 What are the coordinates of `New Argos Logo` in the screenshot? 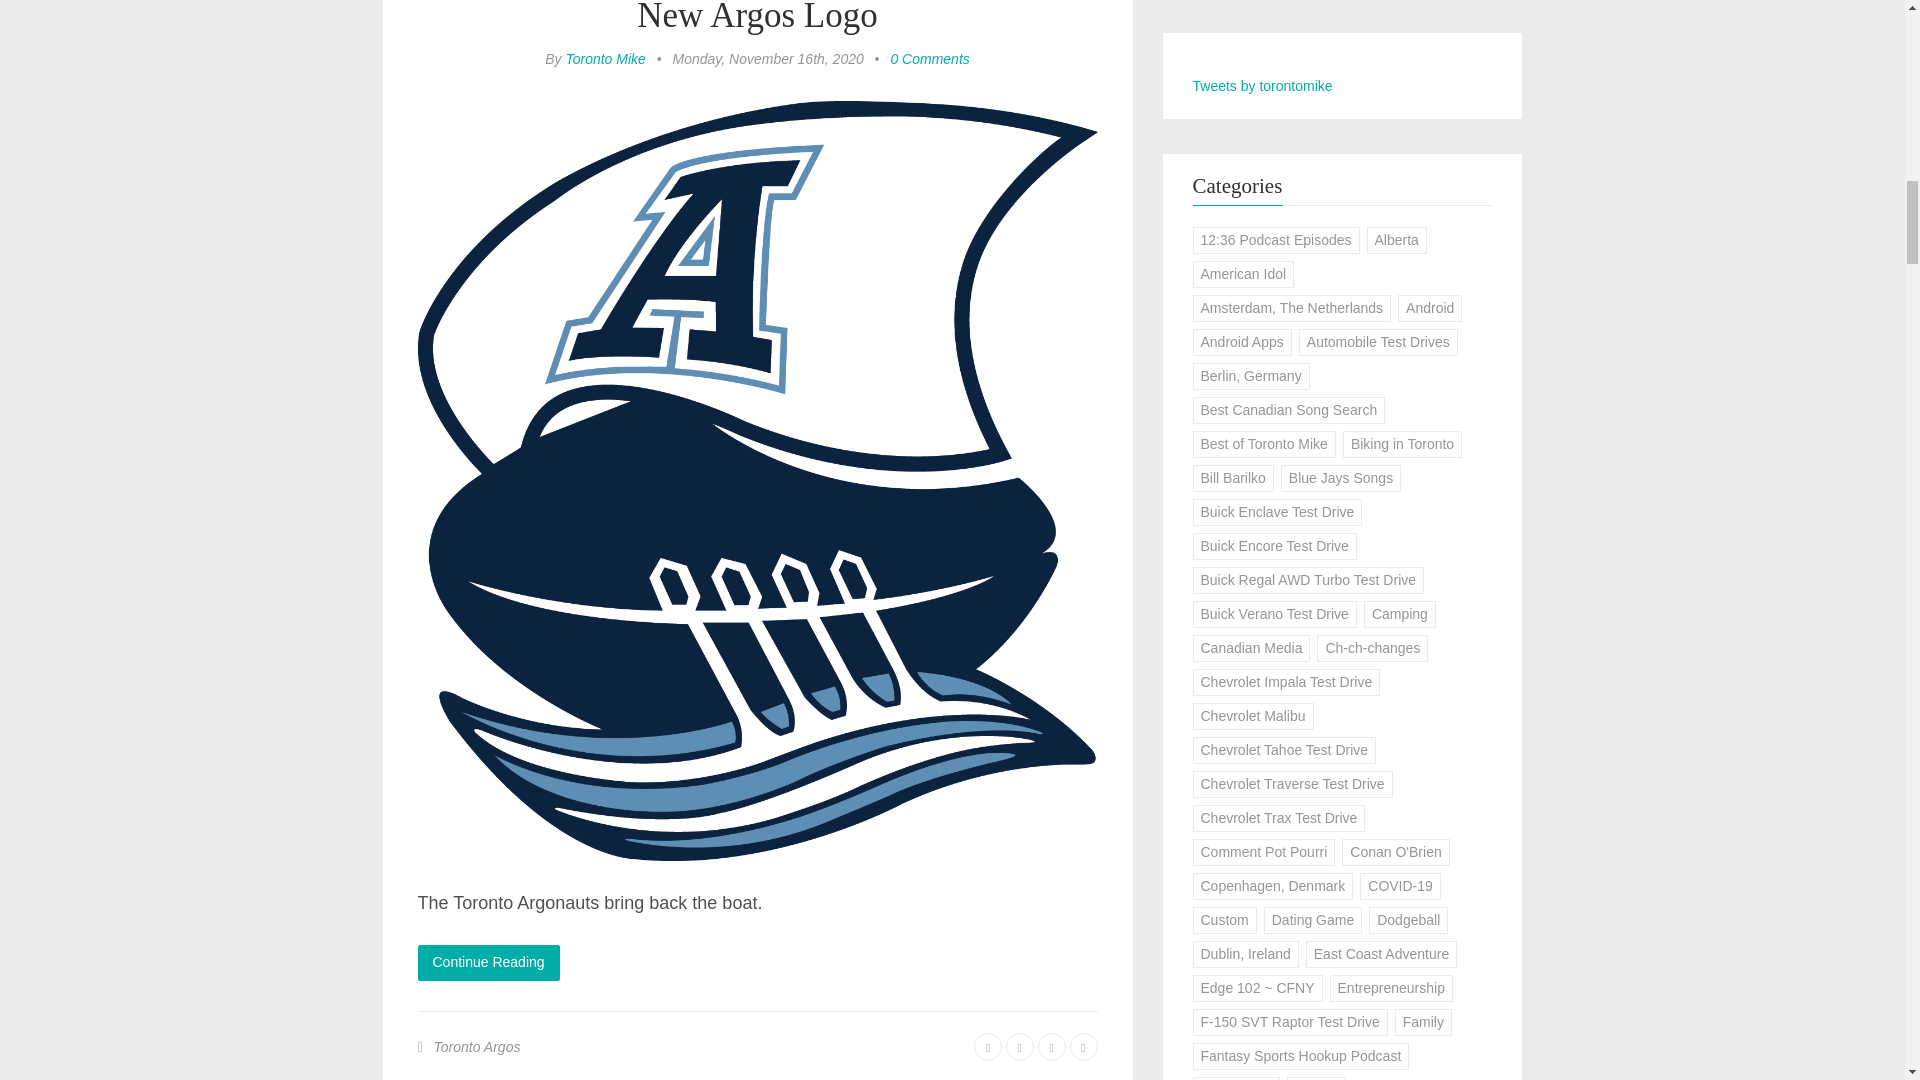 It's located at (757, 17).